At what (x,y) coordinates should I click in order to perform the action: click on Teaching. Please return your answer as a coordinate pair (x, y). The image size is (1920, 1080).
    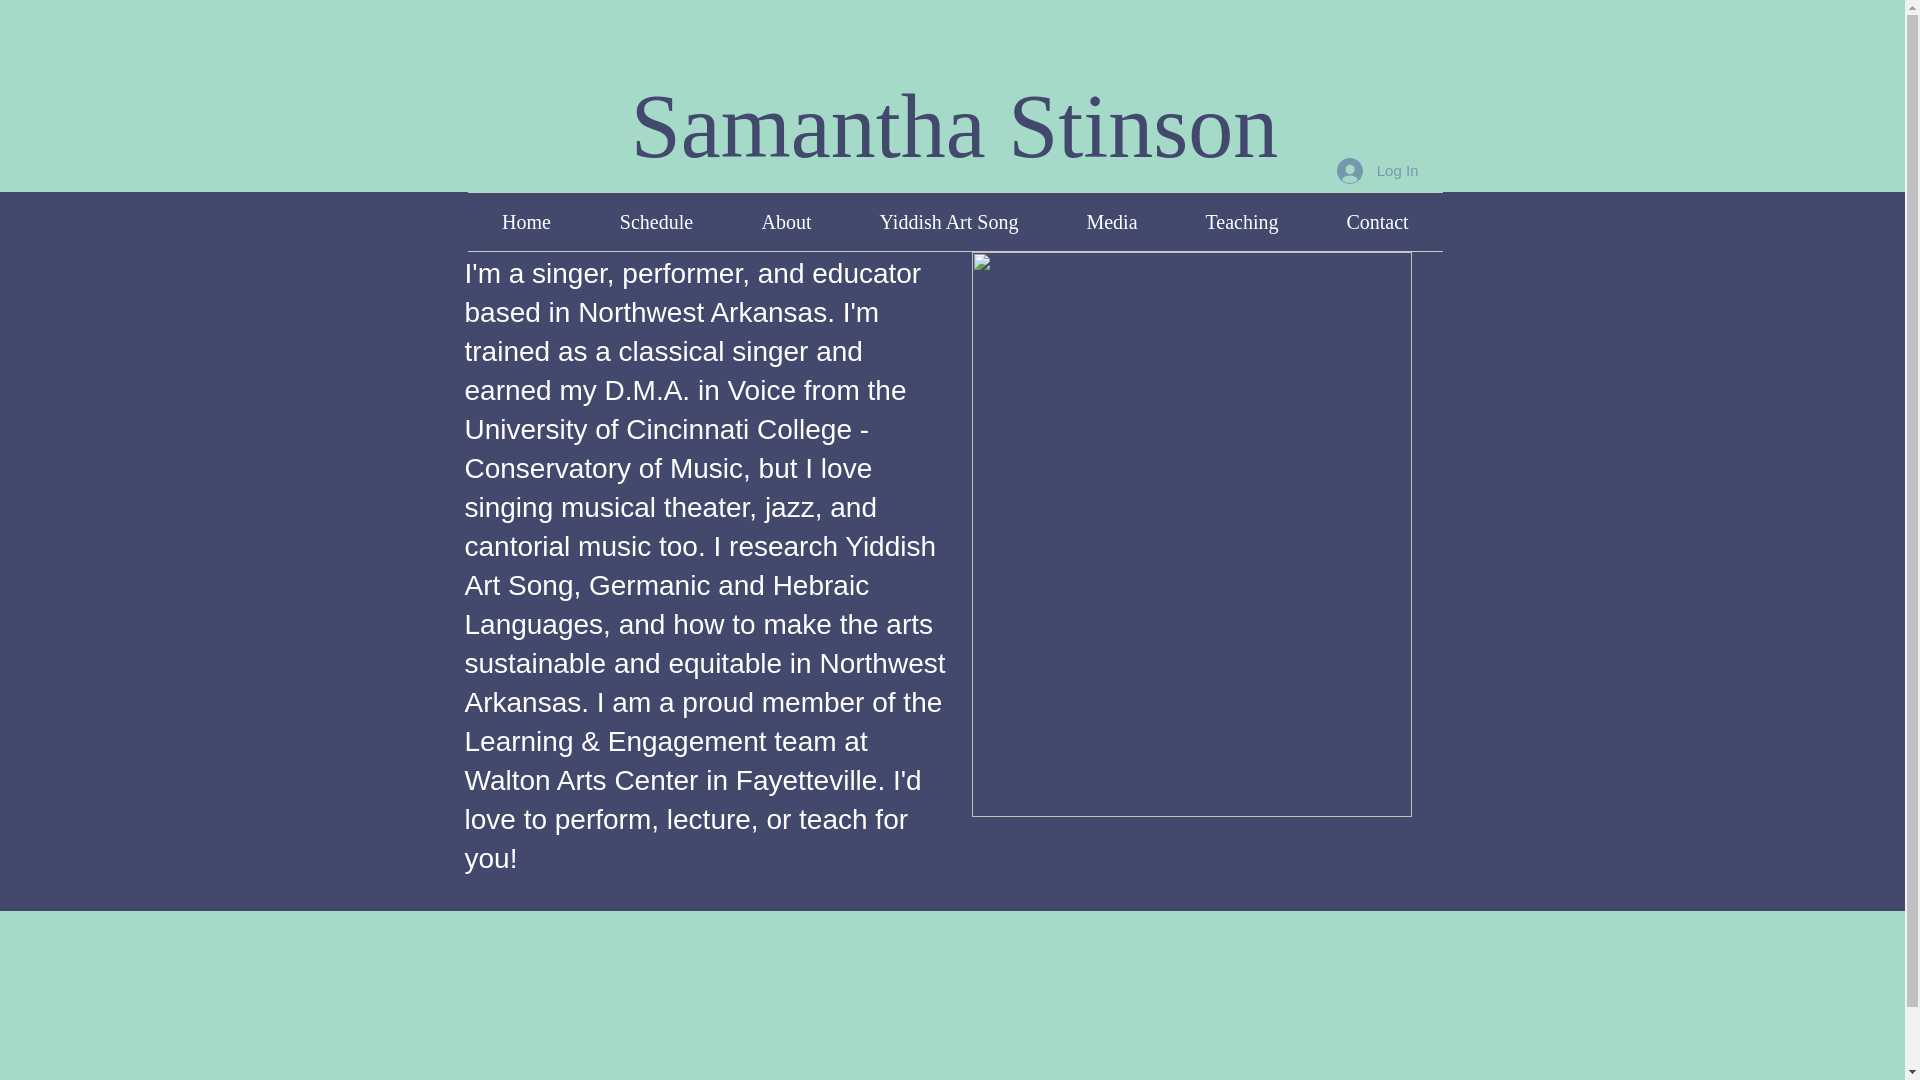
    Looking at the image, I should click on (1242, 222).